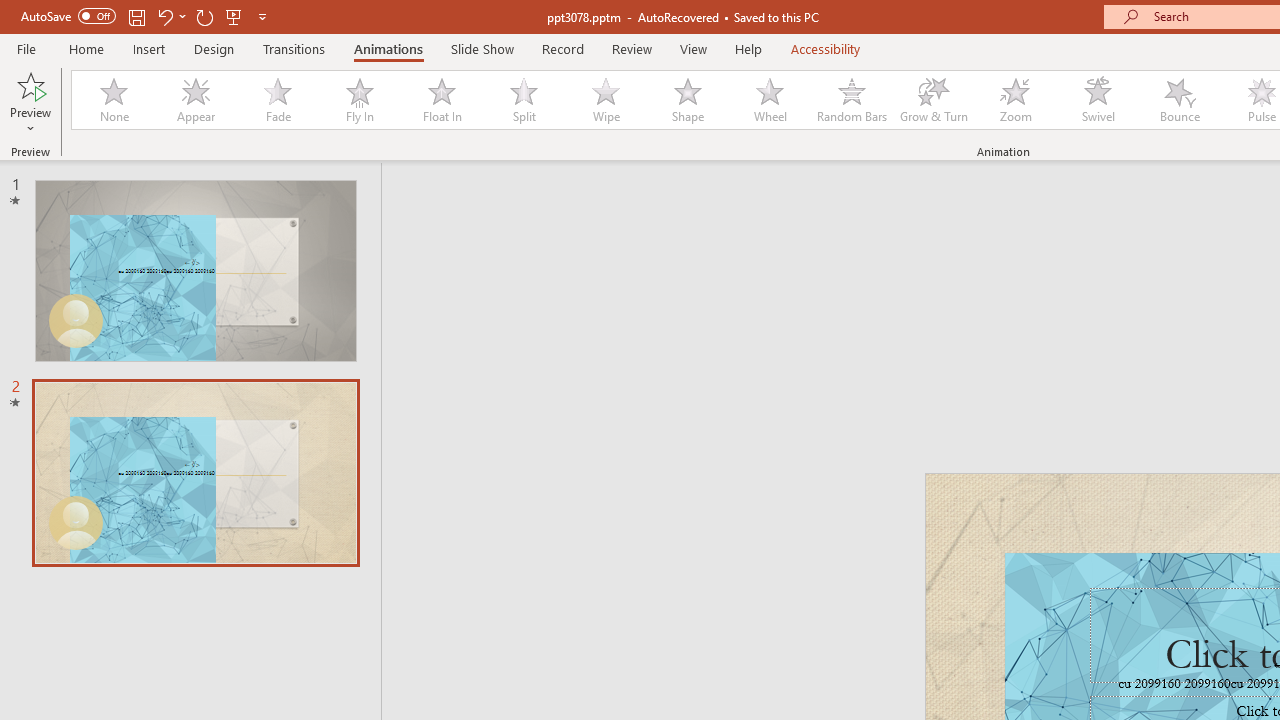  What do you see at coordinates (523, 100) in the screenshot?
I see `Split` at bounding box center [523, 100].